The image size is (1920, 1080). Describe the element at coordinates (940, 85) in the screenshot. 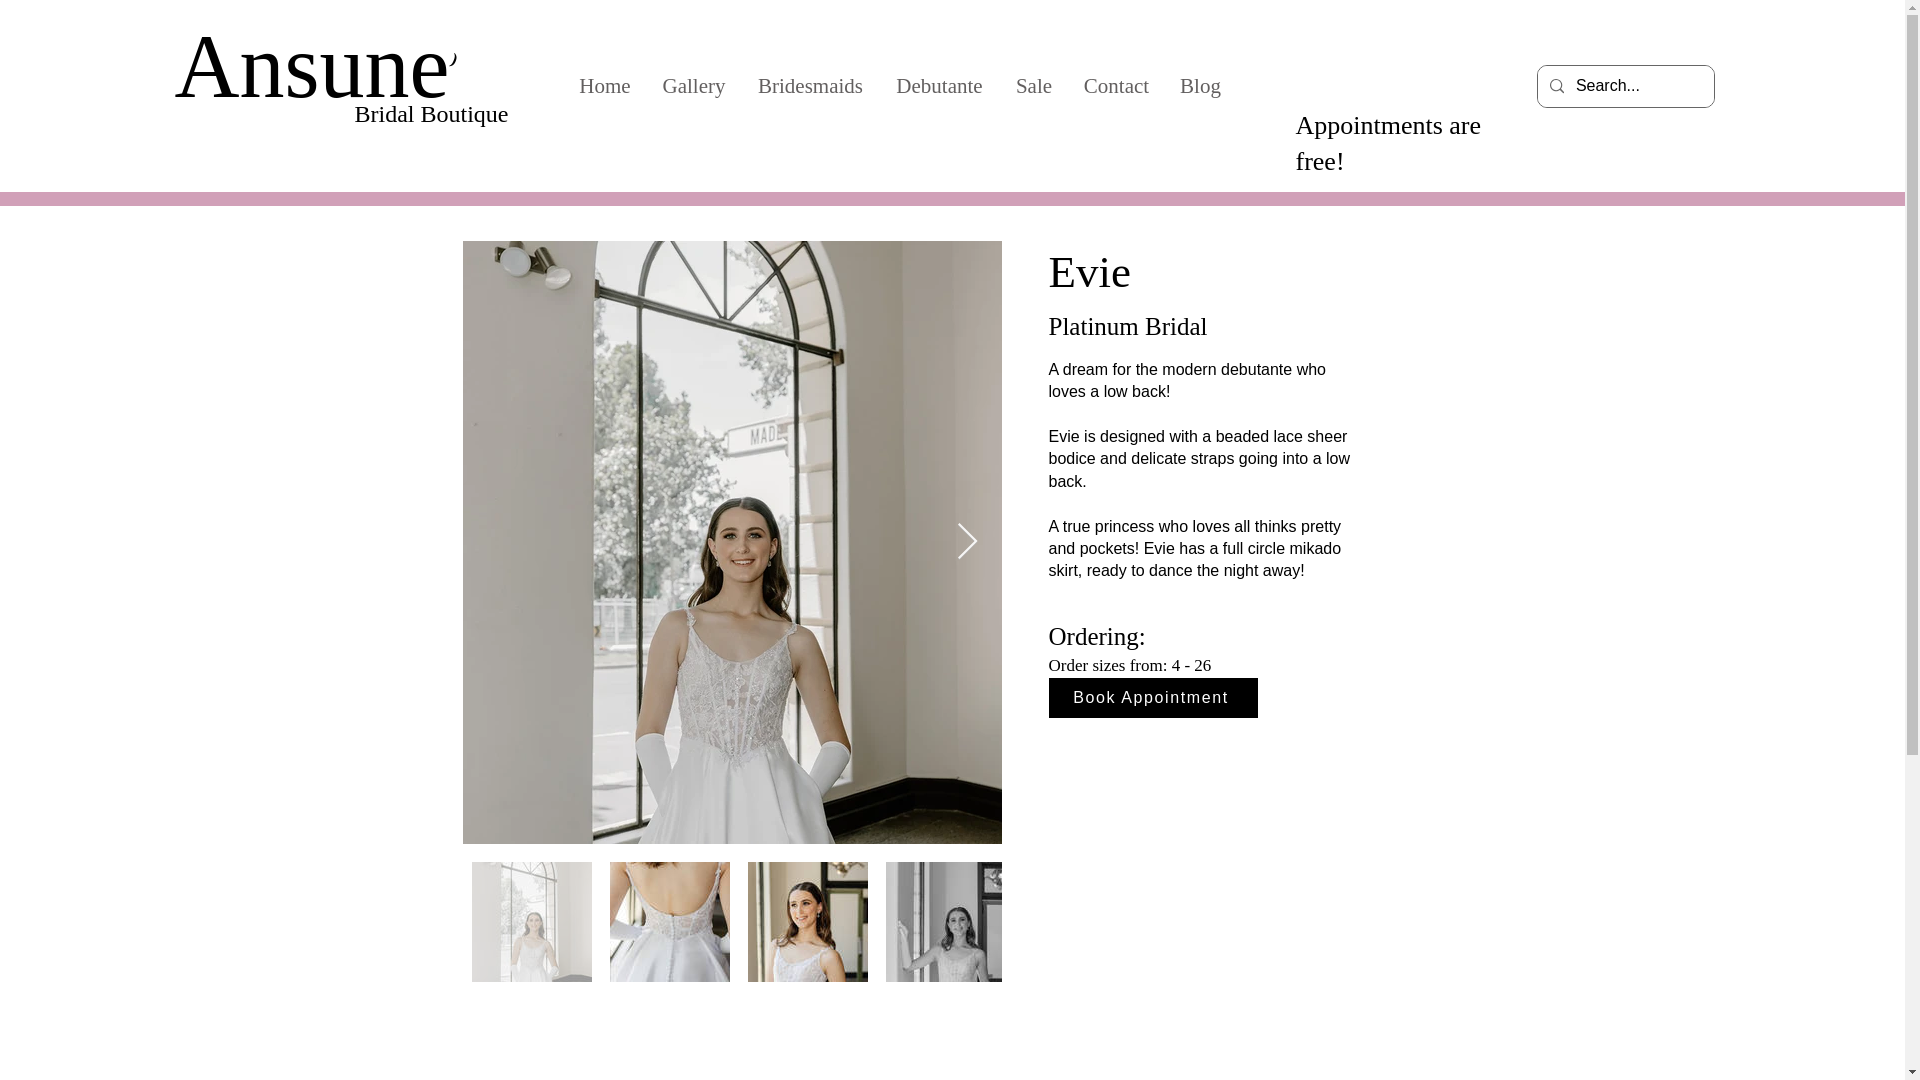

I see `Debutante` at that location.